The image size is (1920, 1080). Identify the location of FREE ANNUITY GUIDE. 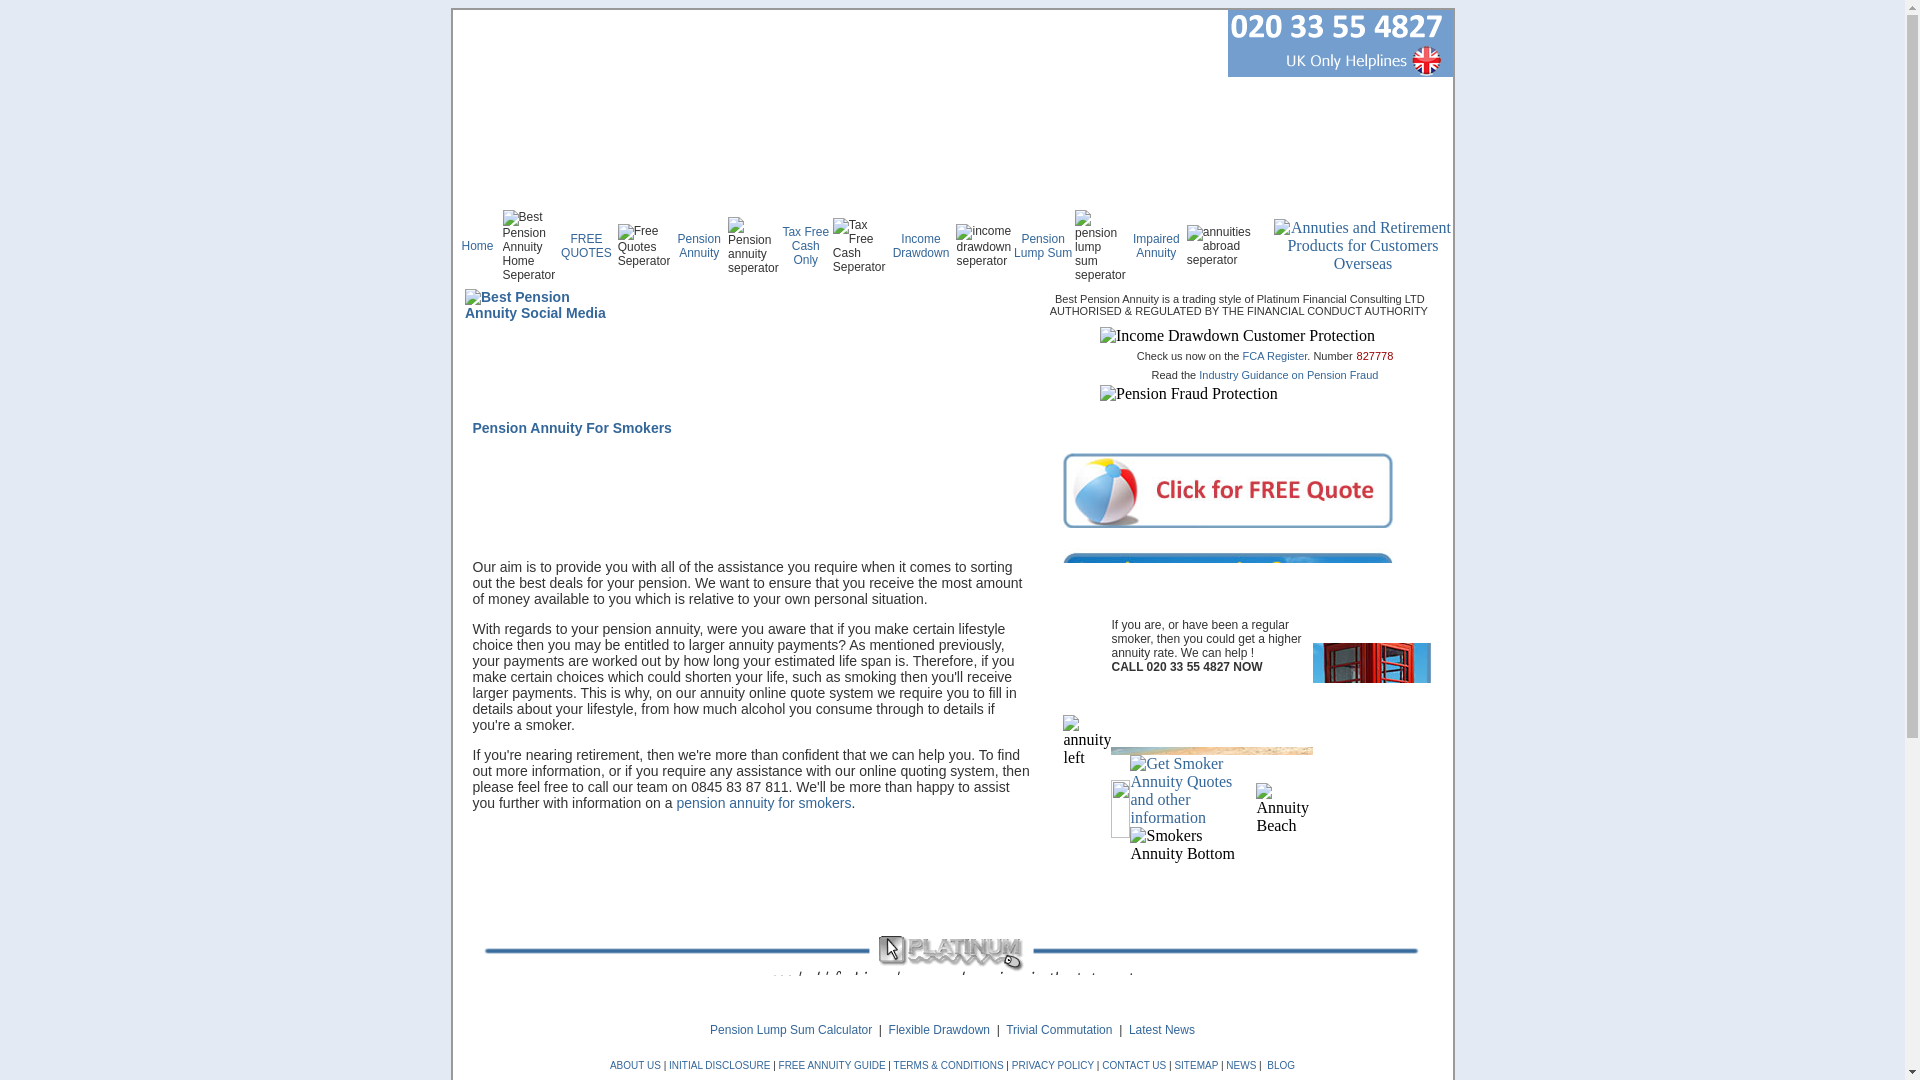
(832, 1065).